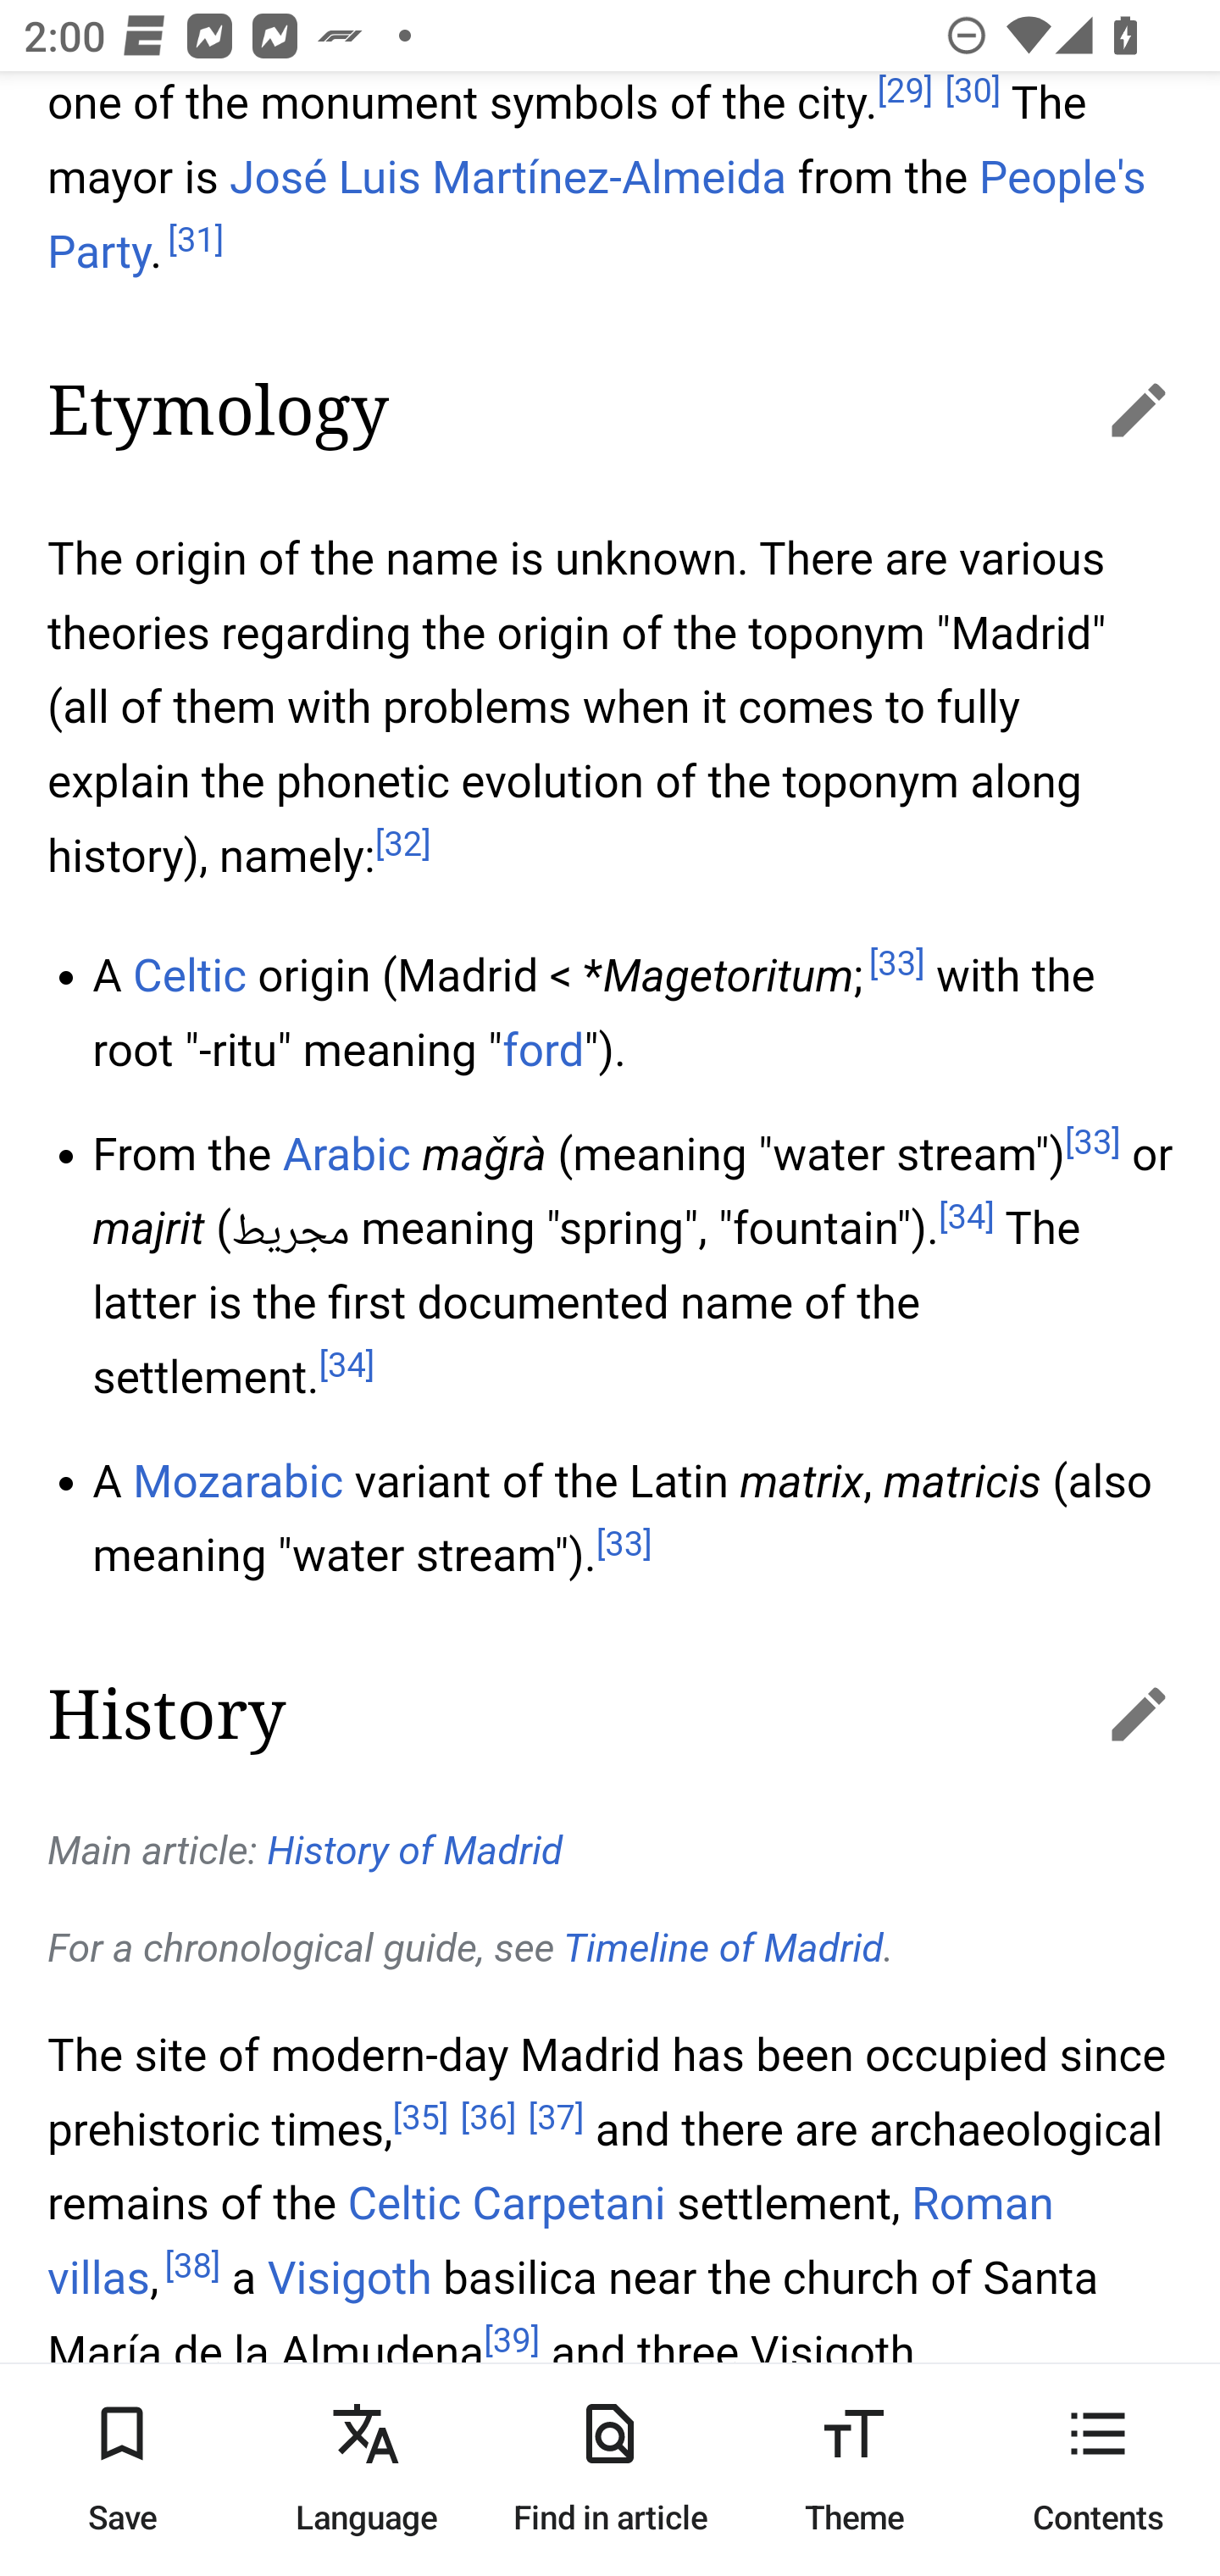 This screenshot has height=2576, width=1220. I want to click on [] [ 30 ], so click(973, 93).